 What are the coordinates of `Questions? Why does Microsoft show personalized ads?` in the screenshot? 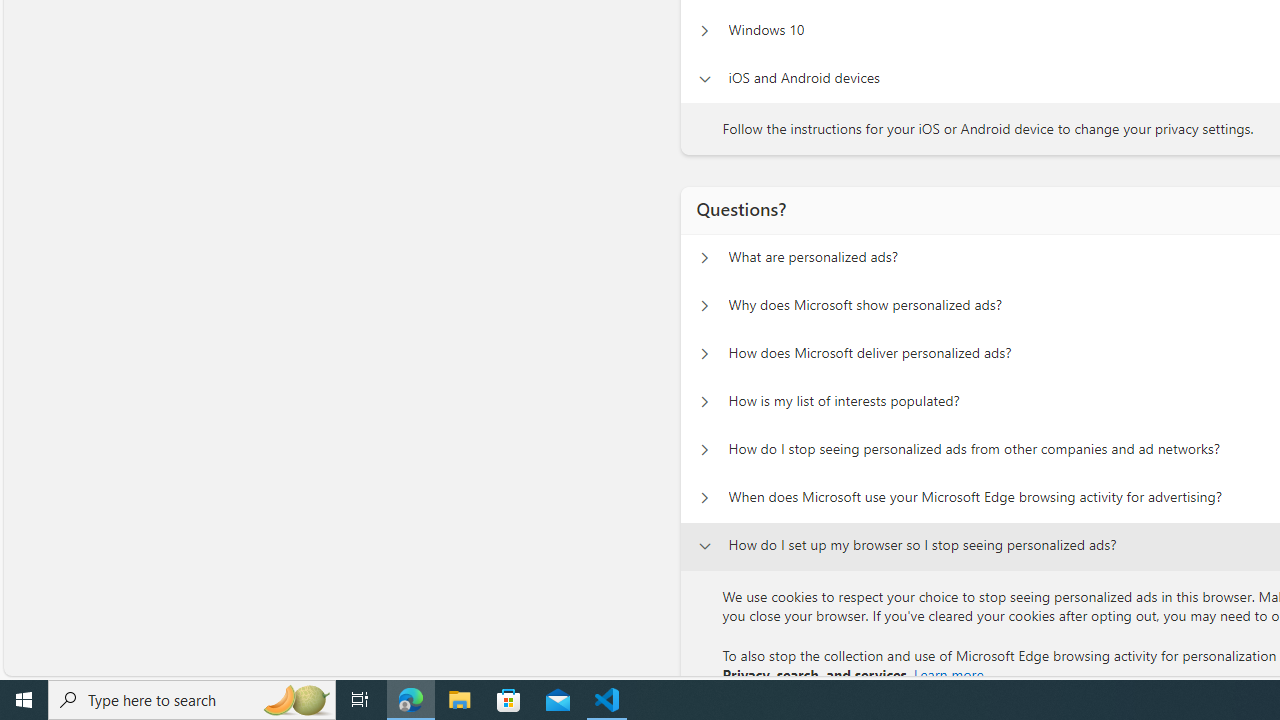 It's located at (704, 306).